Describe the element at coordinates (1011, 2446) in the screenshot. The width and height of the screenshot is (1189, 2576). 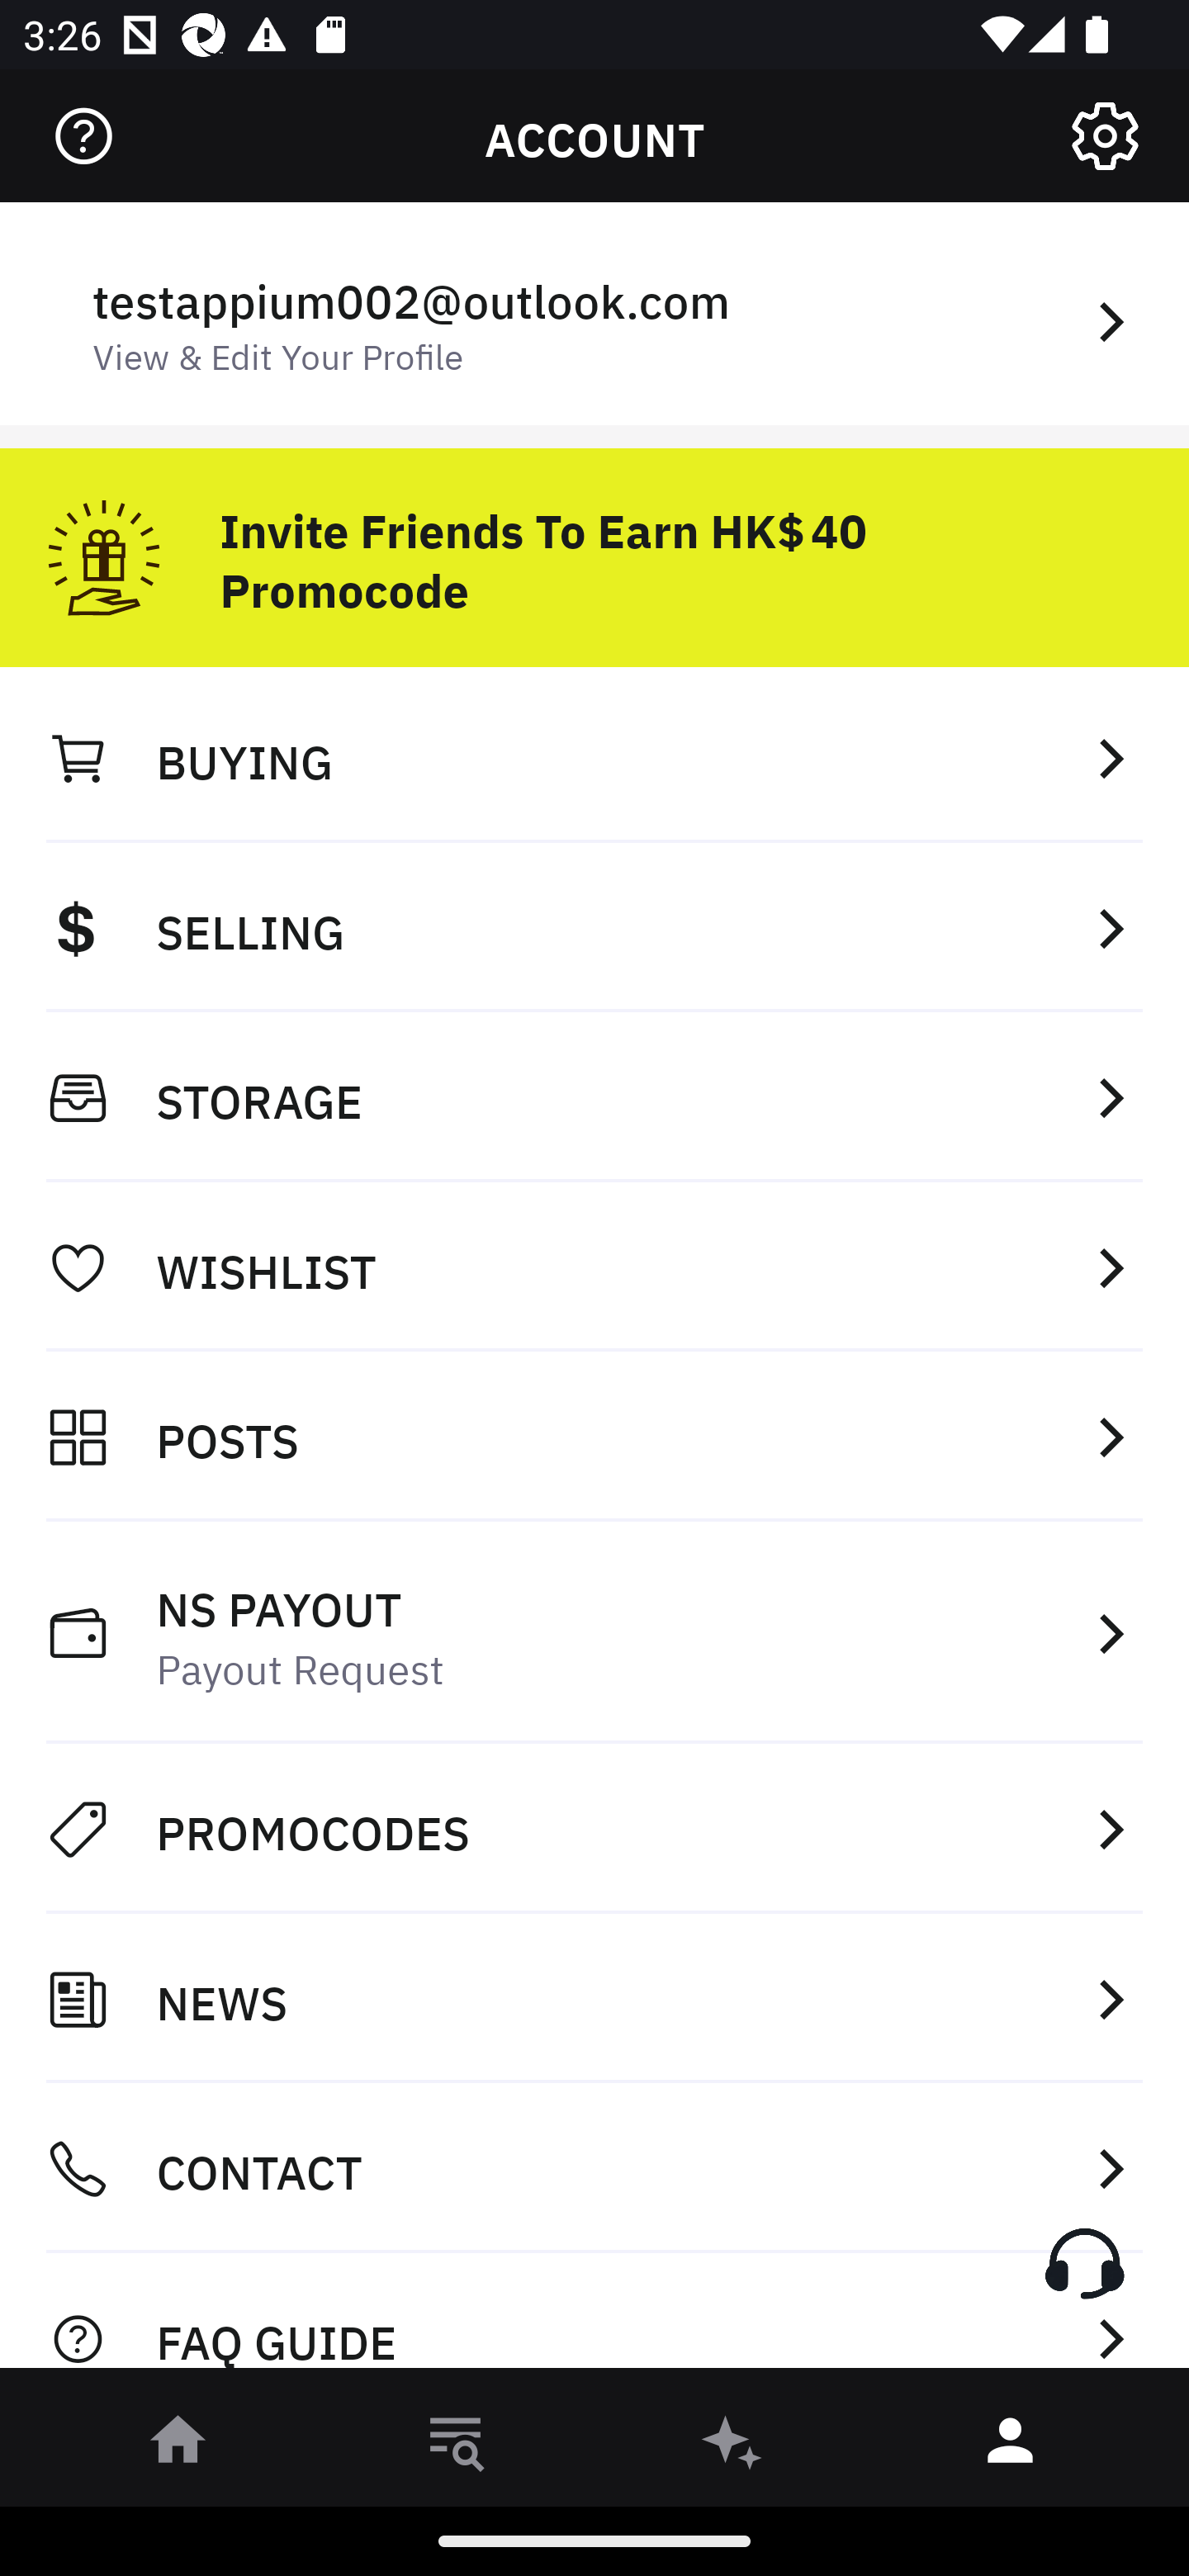
I see `󰀄` at that location.